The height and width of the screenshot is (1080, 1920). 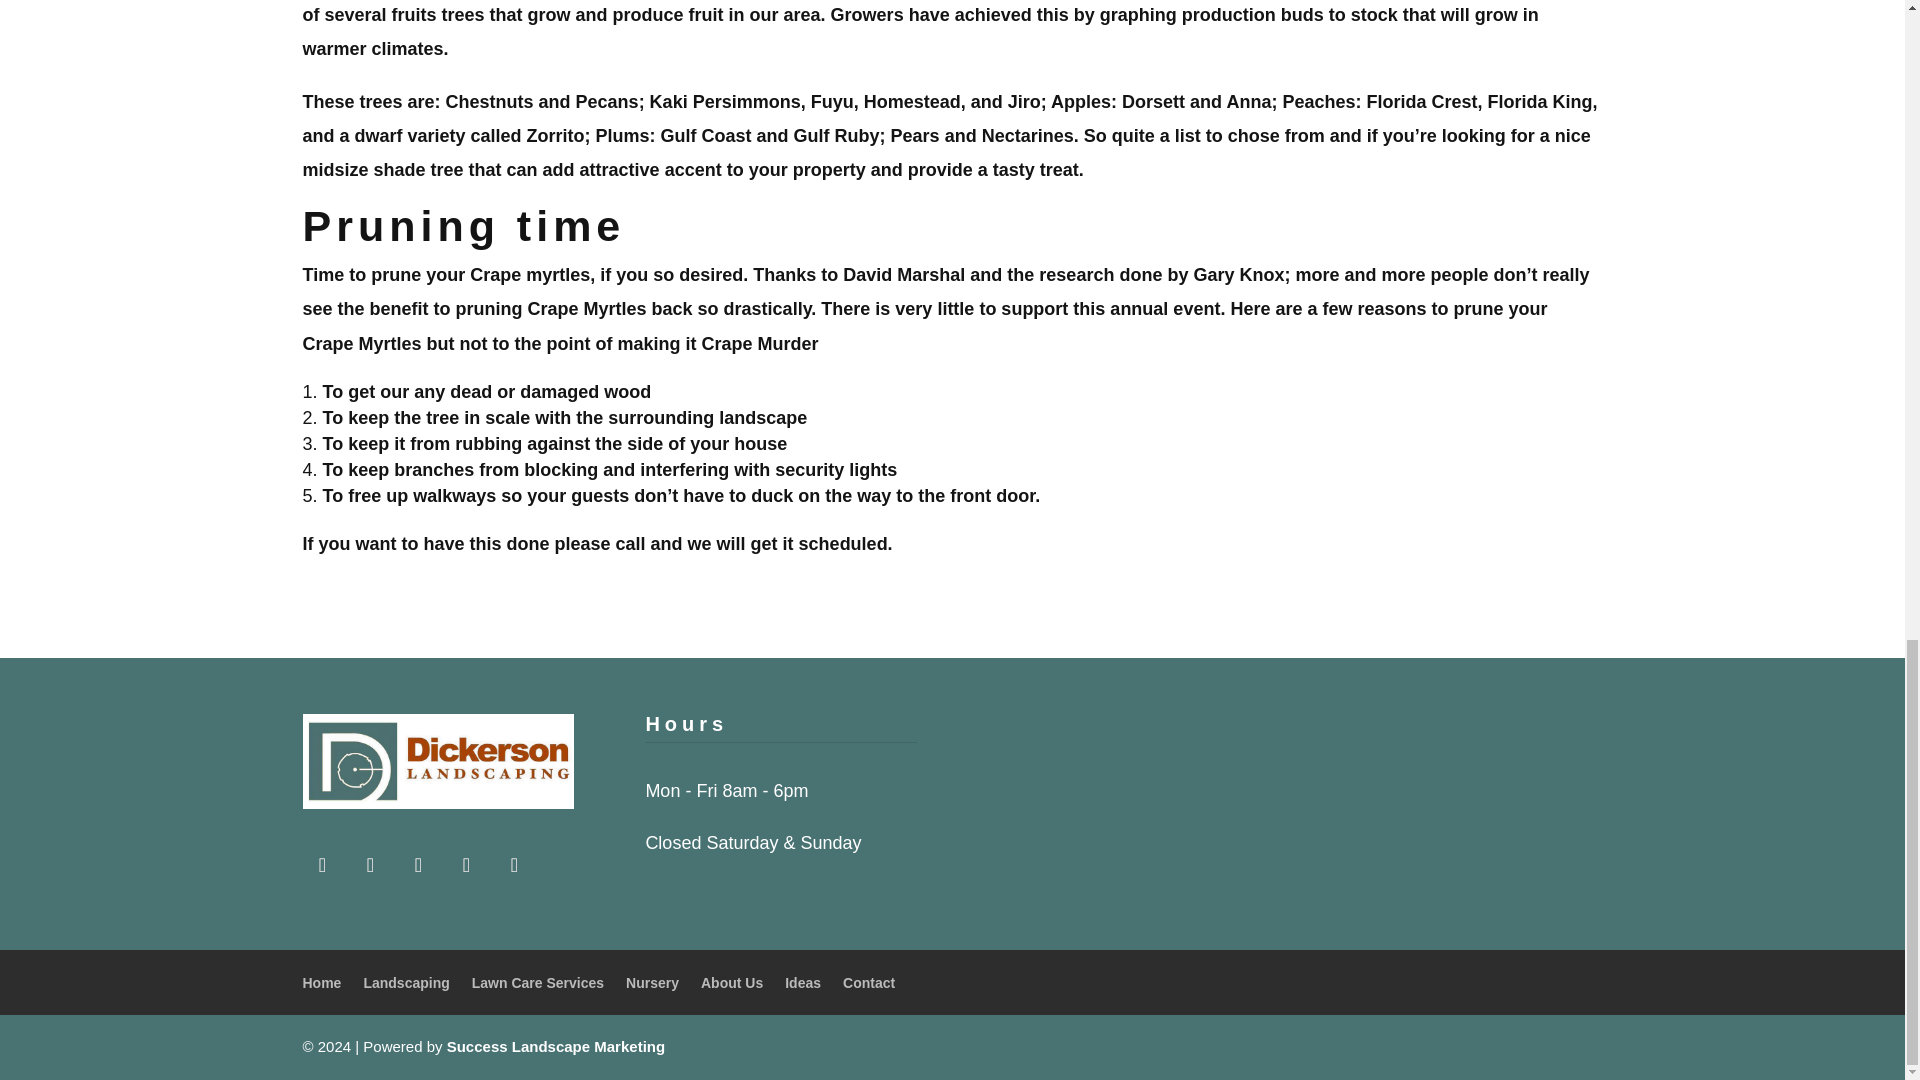 What do you see at coordinates (417, 864) in the screenshot?
I see `Follow on Youtube` at bounding box center [417, 864].